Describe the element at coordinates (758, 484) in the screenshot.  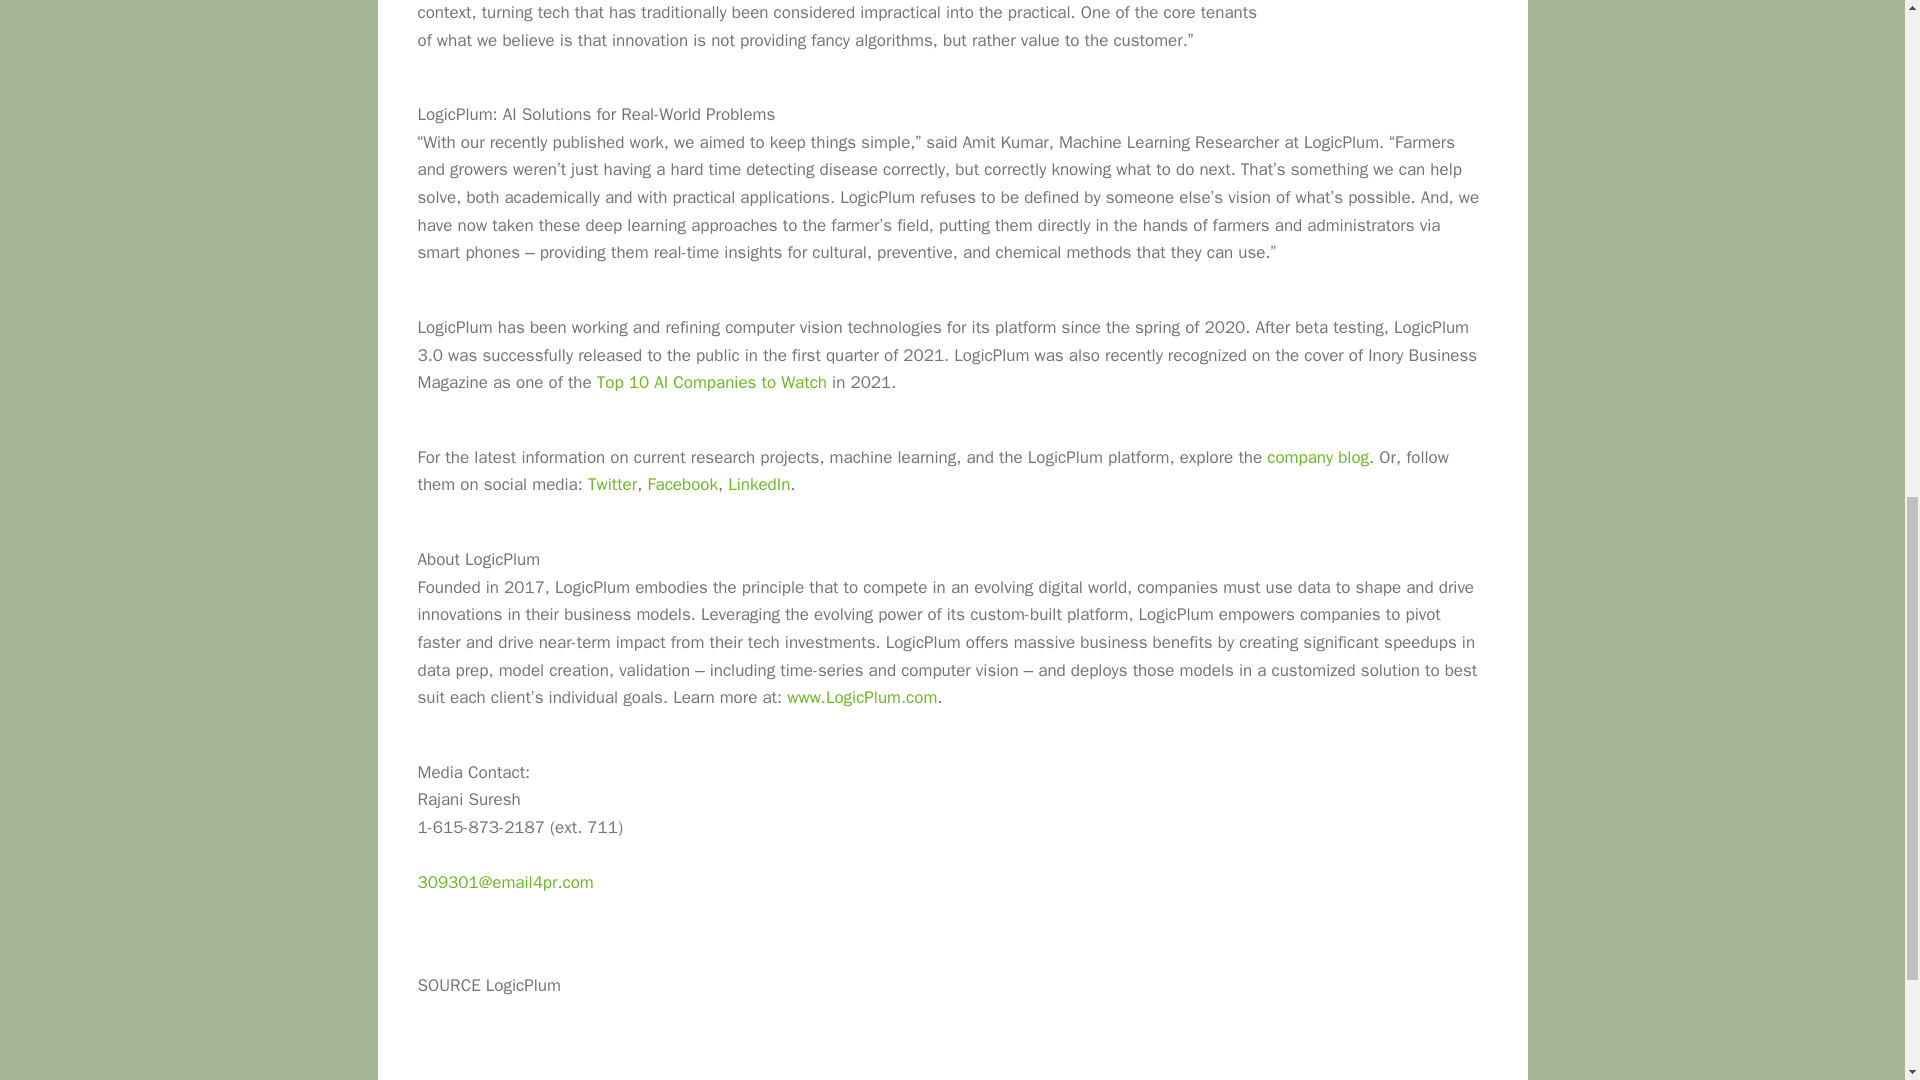
I see `LinkedIn` at that location.